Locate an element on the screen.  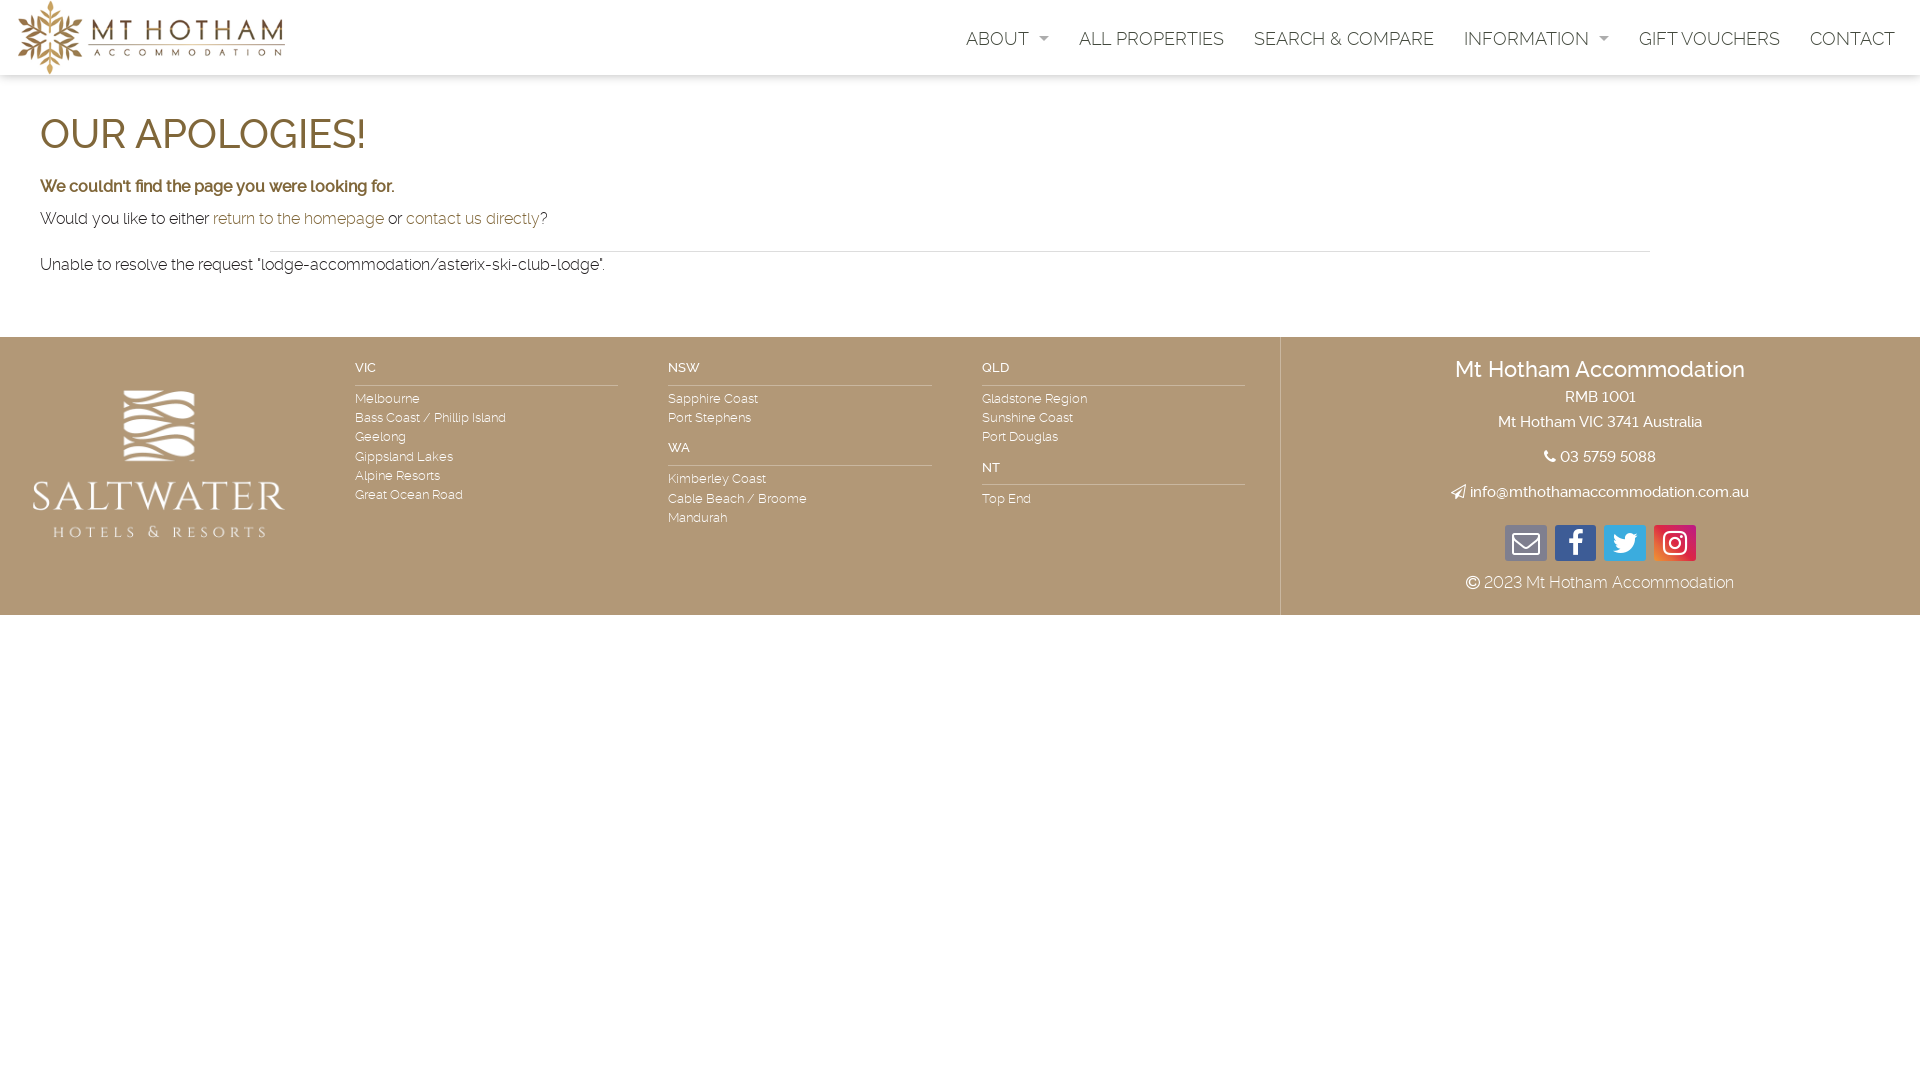
GIFT VOUCHERS is located at coordinates (1710, 38).